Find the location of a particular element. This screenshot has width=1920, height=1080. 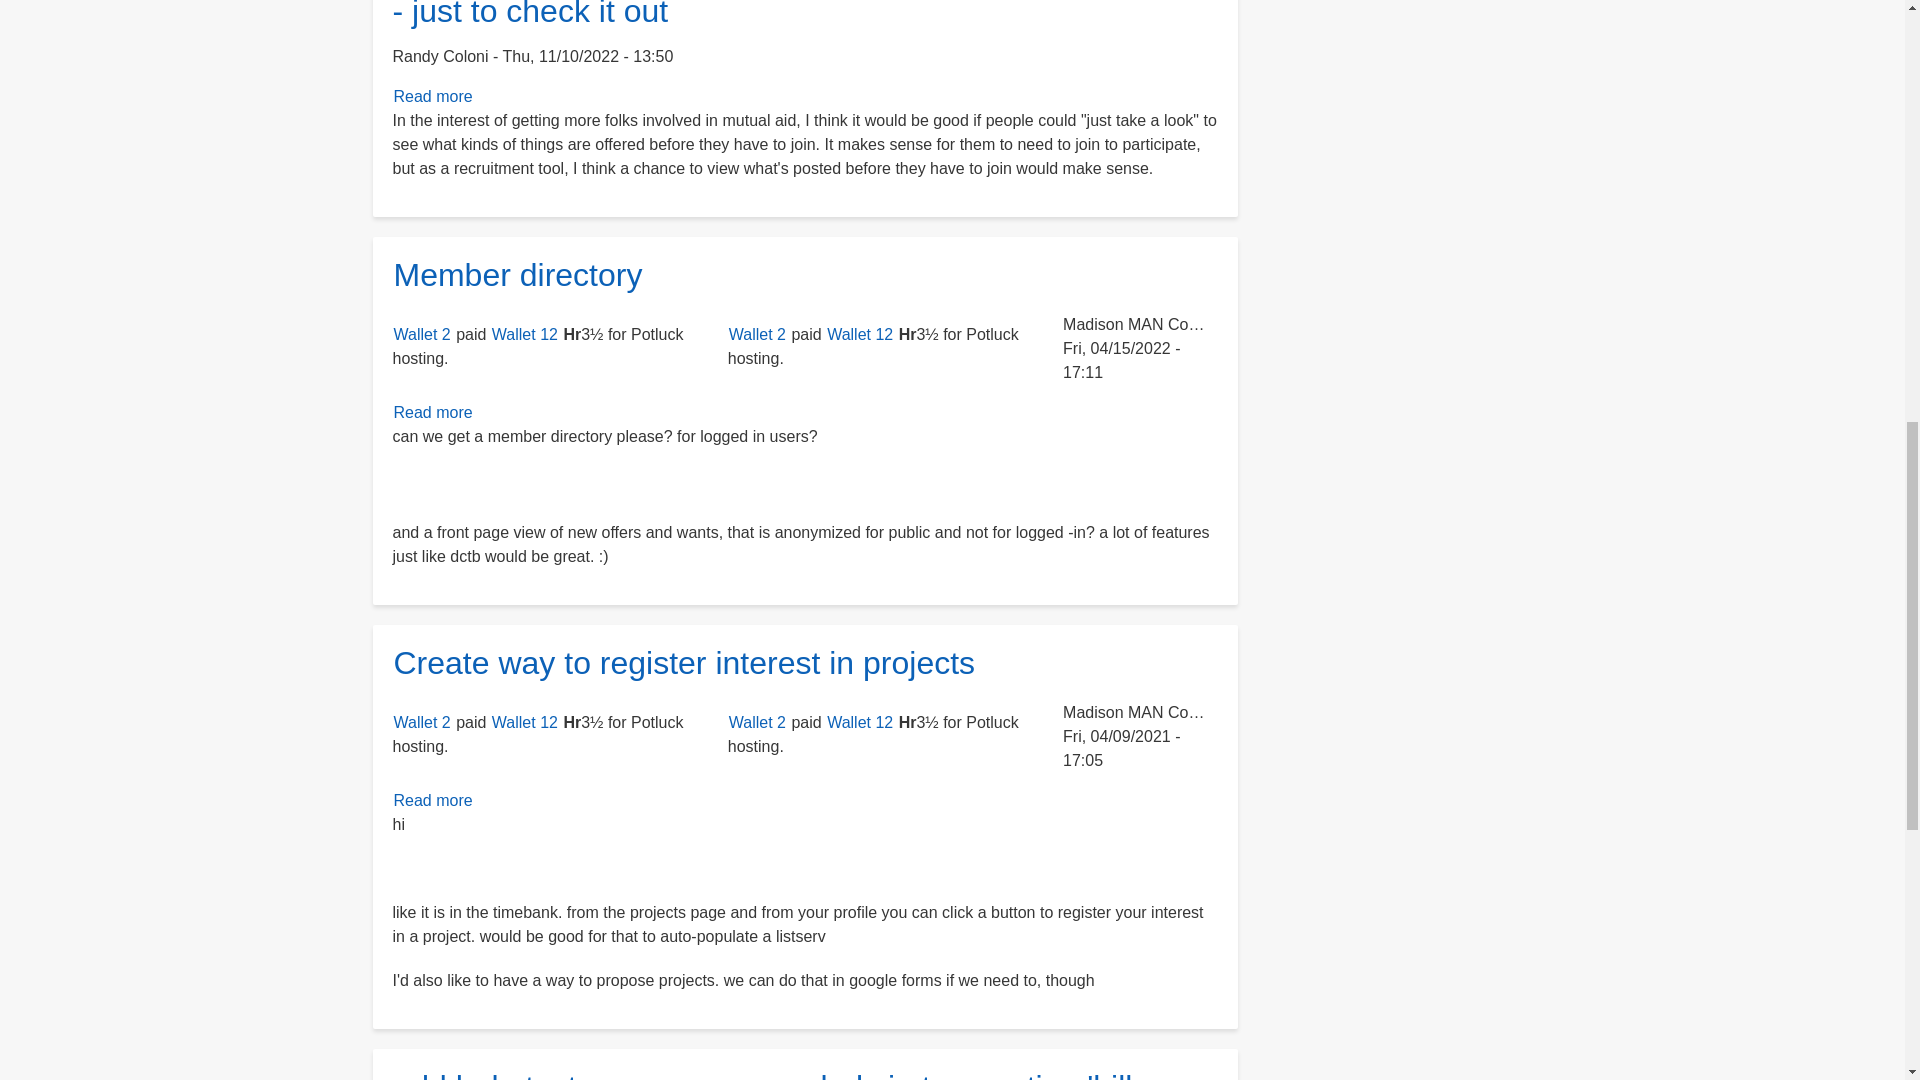

Wallet 2 is located at coordinates (432, 412).